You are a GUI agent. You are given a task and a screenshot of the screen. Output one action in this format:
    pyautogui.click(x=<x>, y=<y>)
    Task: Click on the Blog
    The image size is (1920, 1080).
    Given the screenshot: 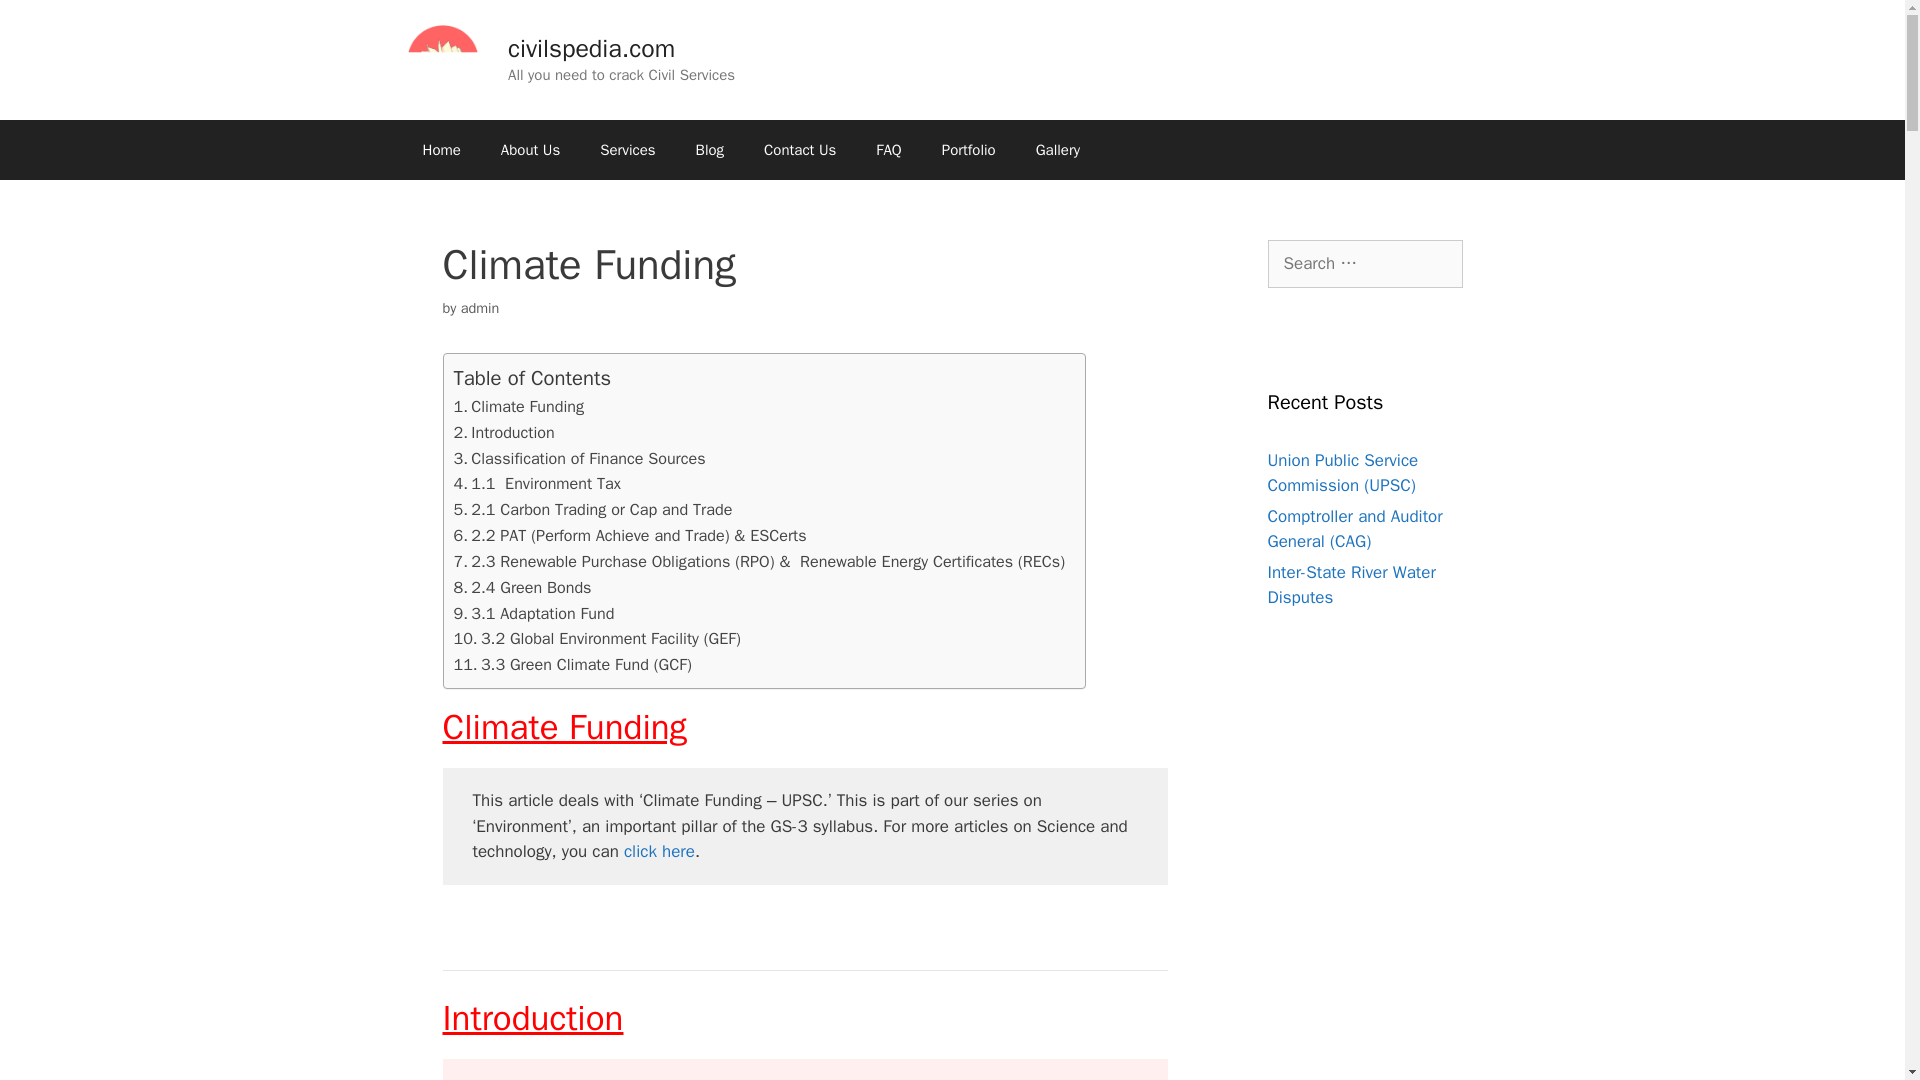 What is the action you would take?
    pyautogui.click(x=710, y=150)
    